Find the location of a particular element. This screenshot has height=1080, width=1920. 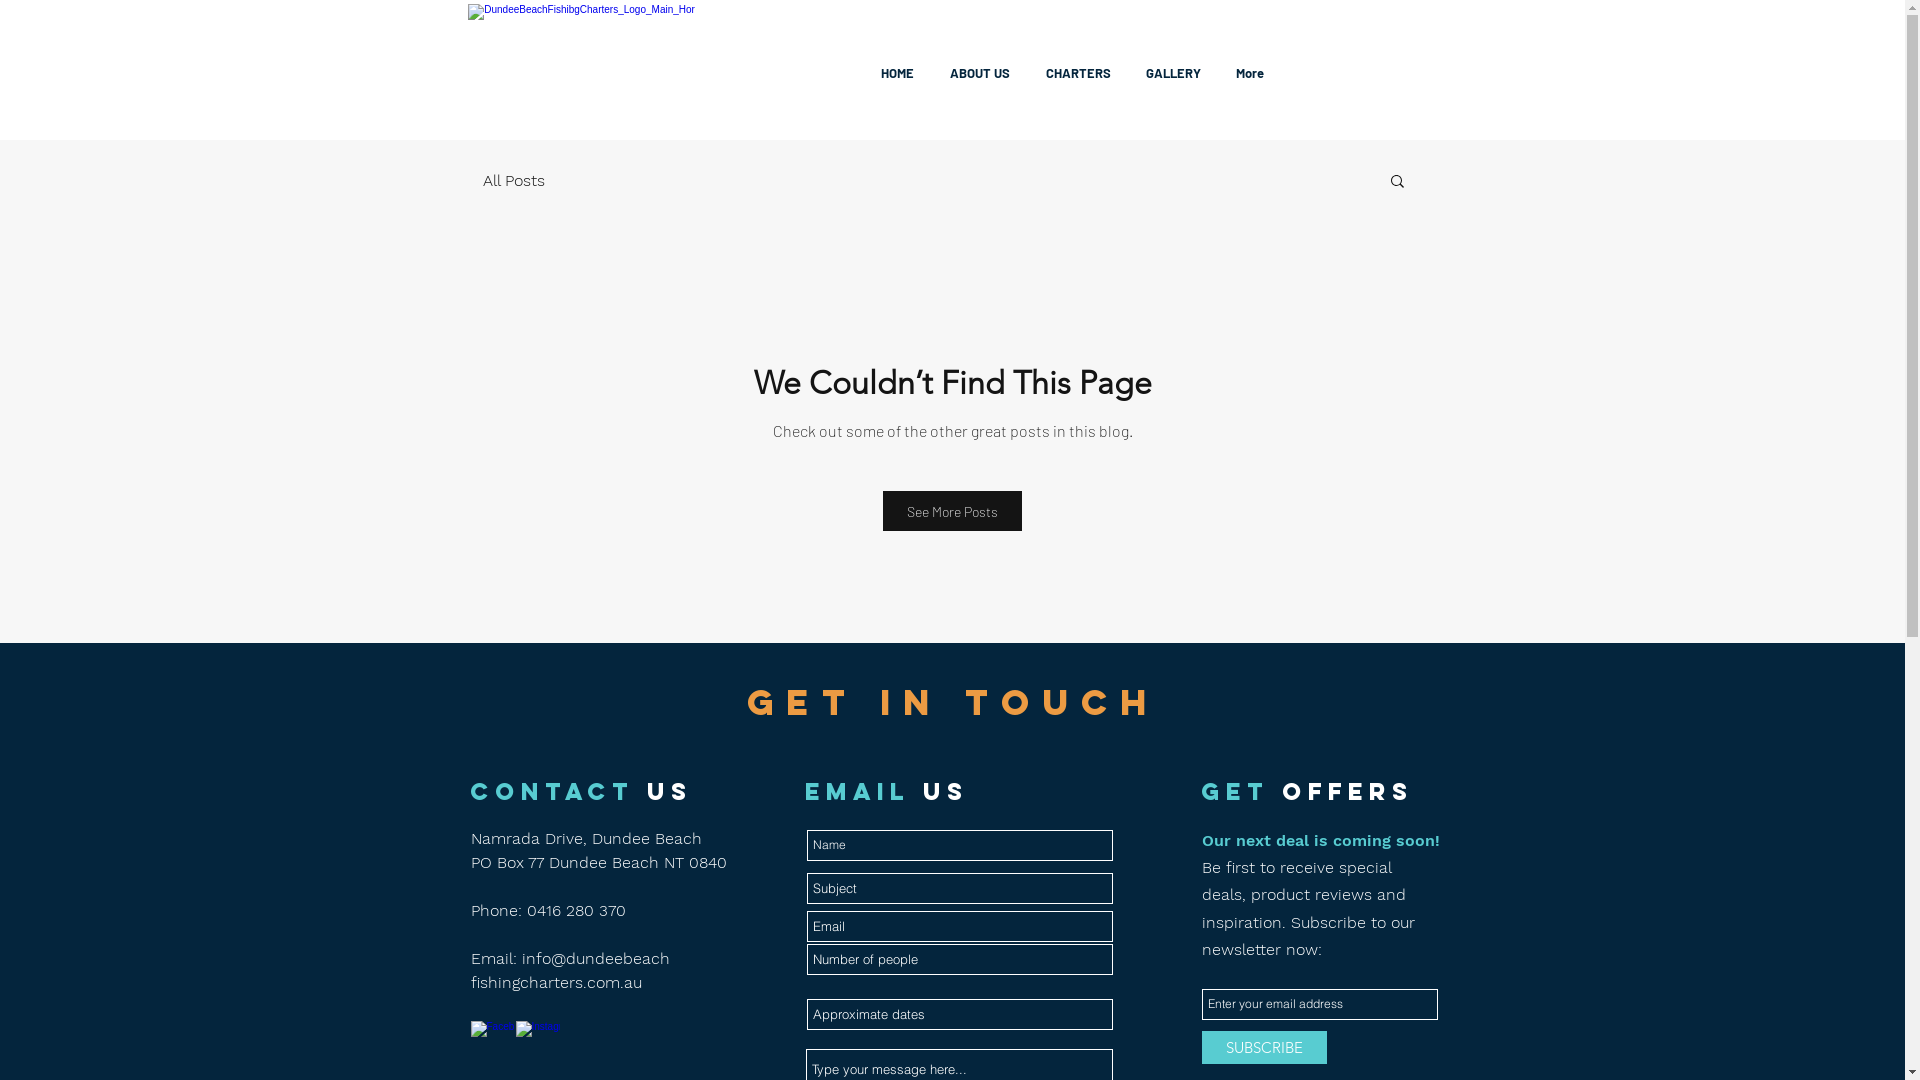

CHARTERS is located at coordinates (1078, 73).